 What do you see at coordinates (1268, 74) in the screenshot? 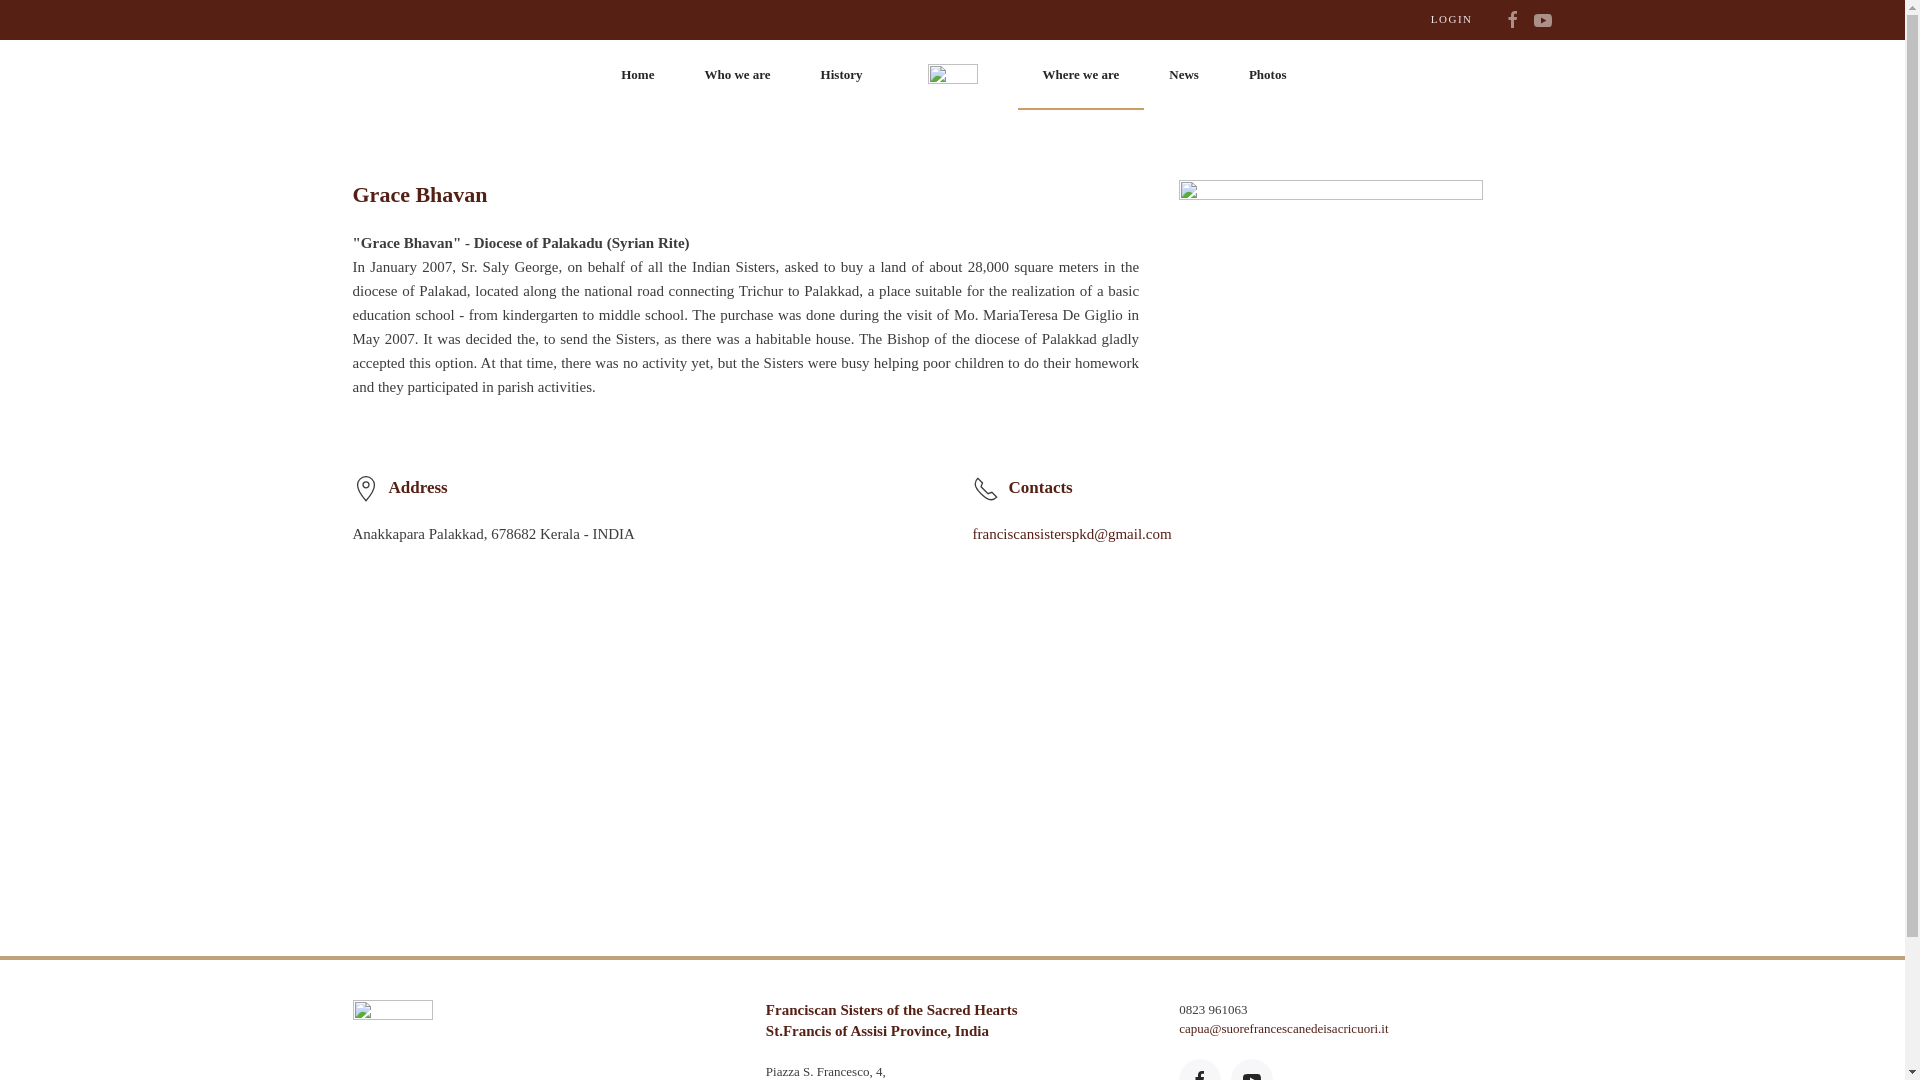
I see `Photos` at bounding box center [1268, 74].